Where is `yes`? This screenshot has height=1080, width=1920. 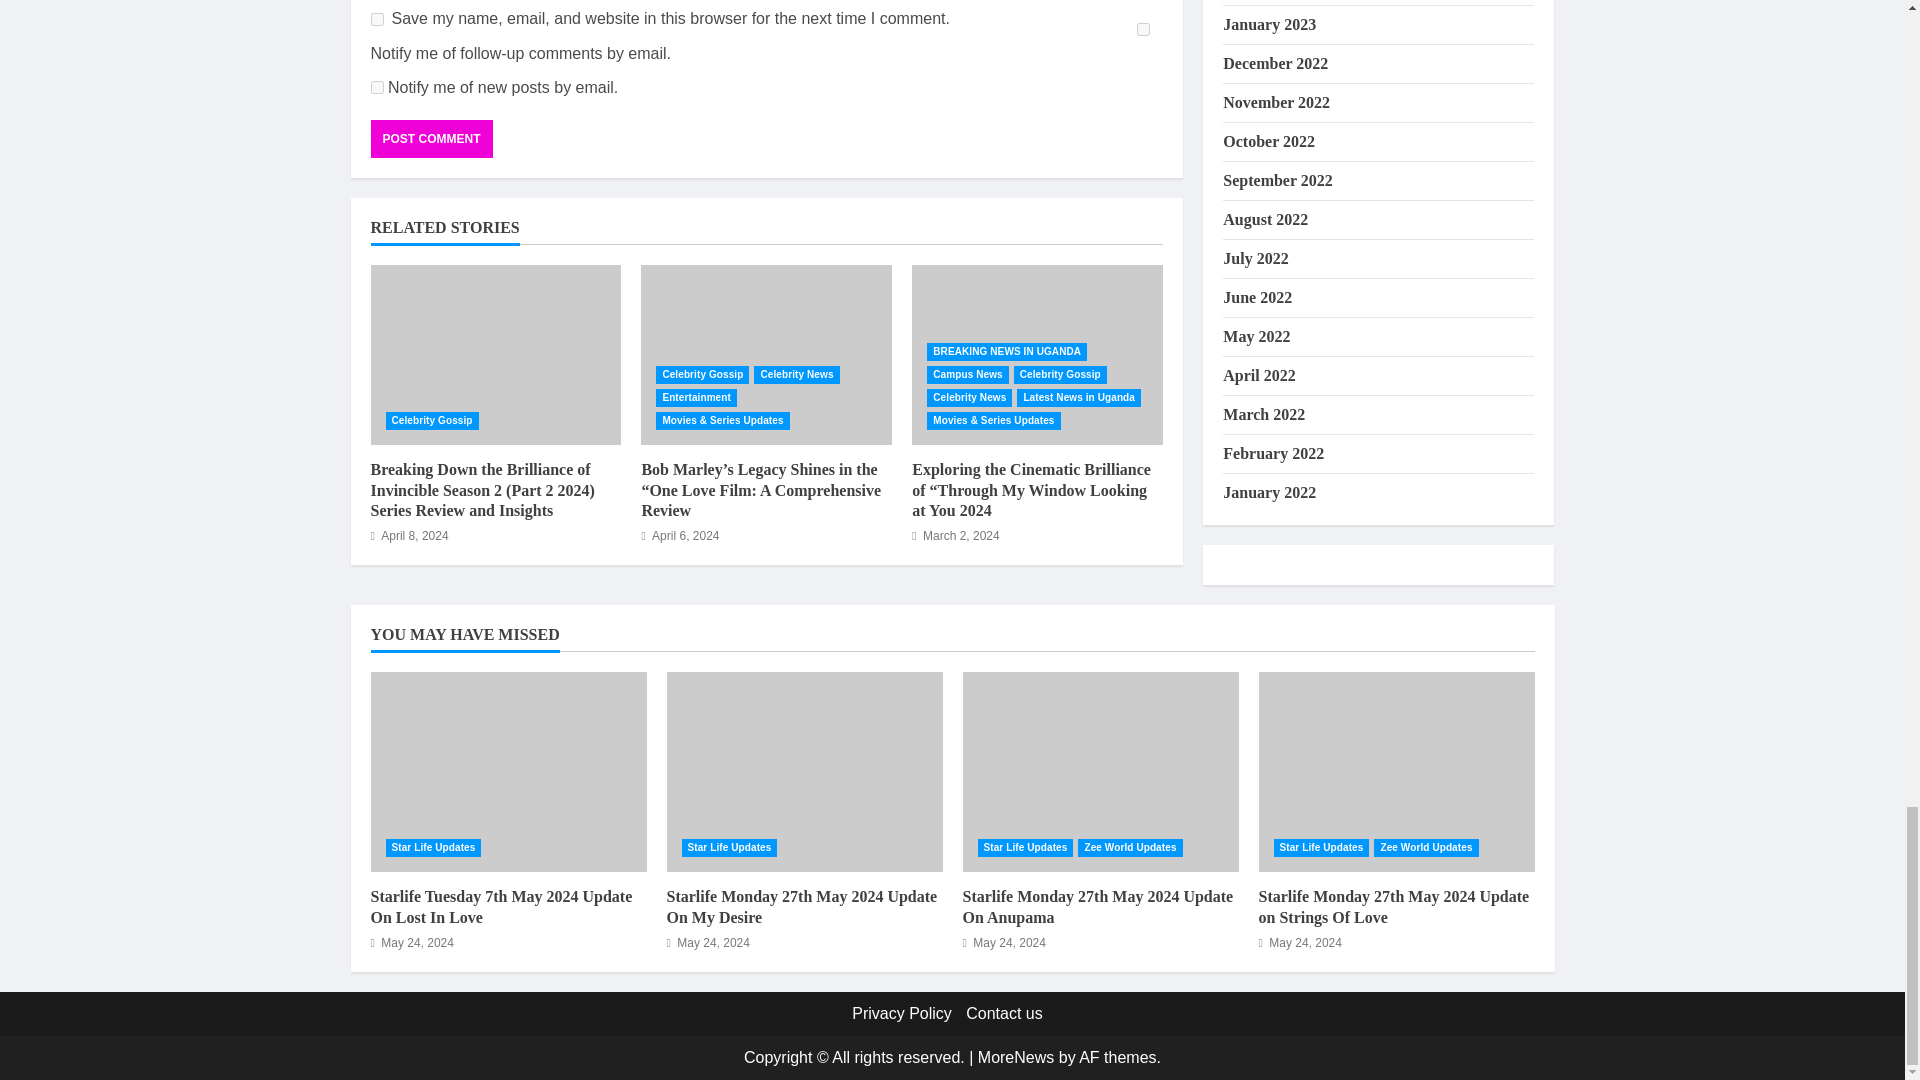 yes is located at coordinates (376, 18).